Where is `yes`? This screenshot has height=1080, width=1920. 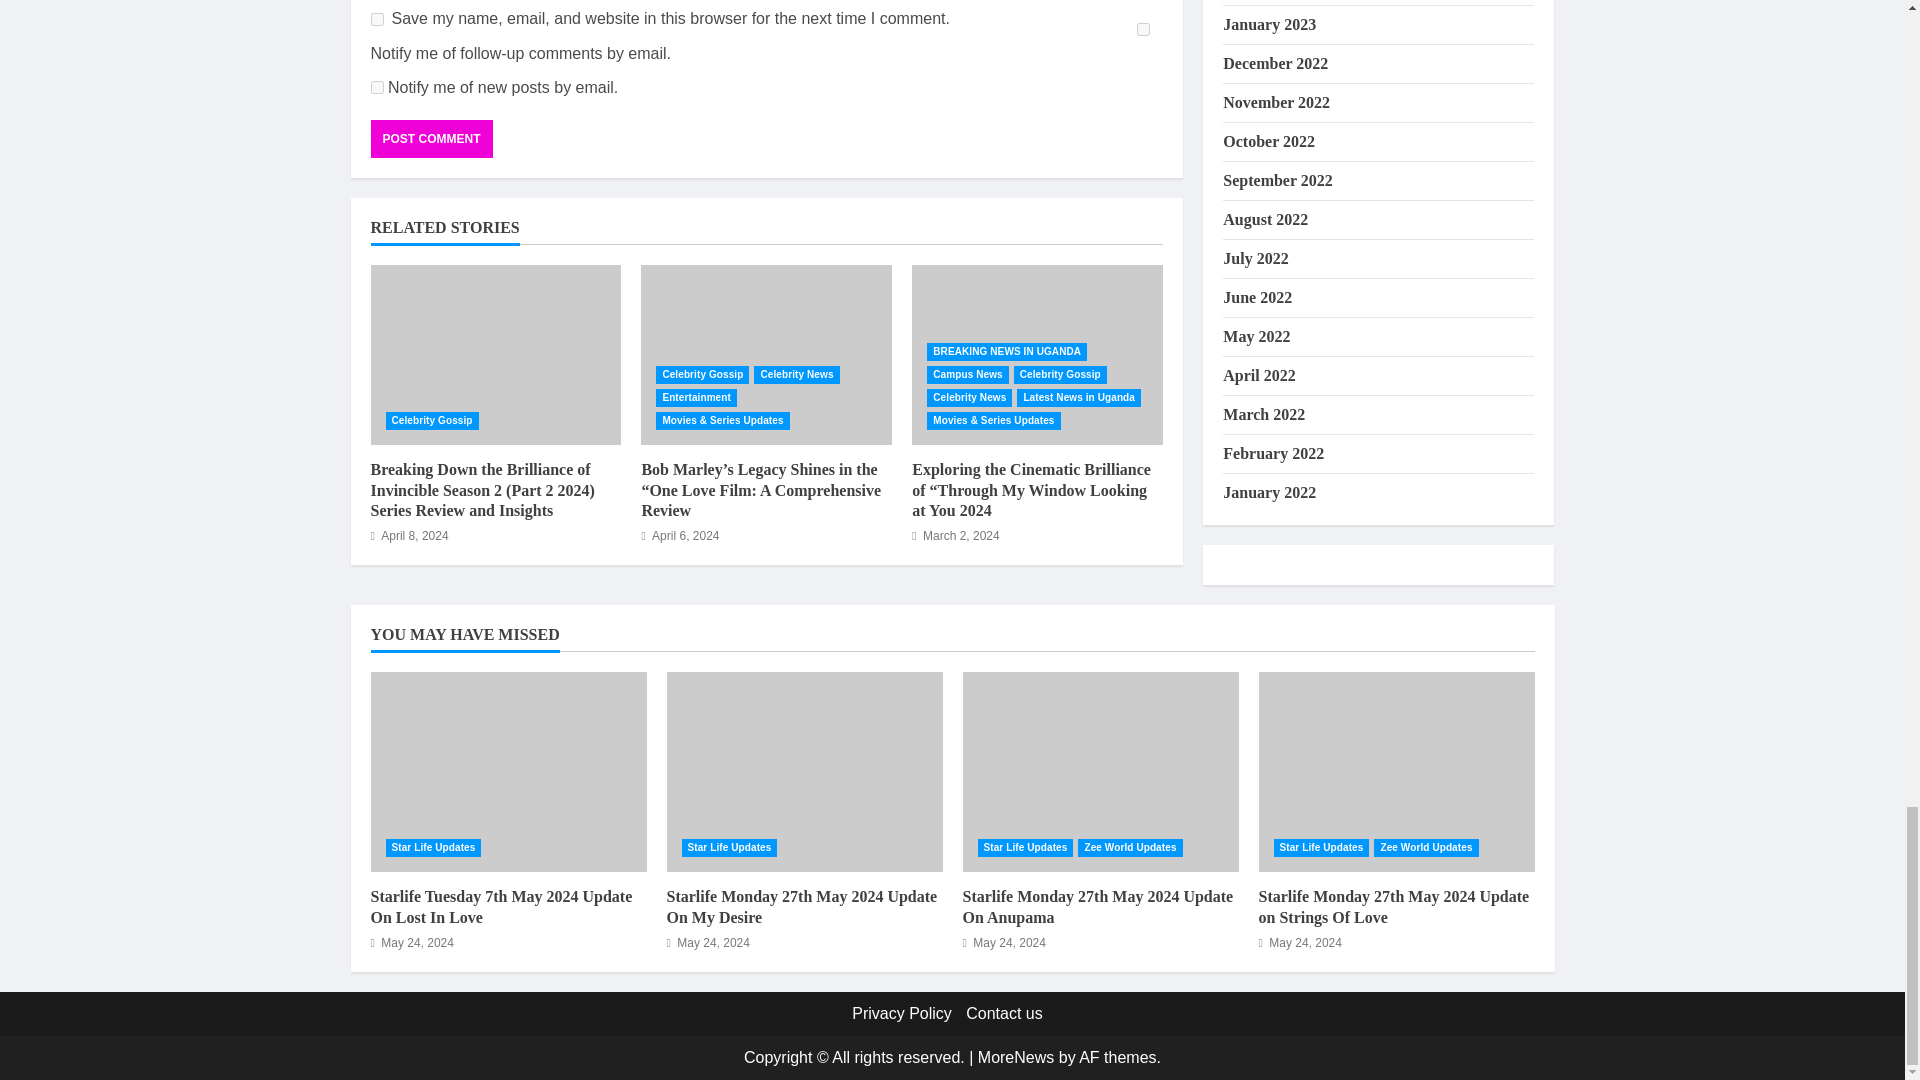 yes is located at coordinates (376, 18).